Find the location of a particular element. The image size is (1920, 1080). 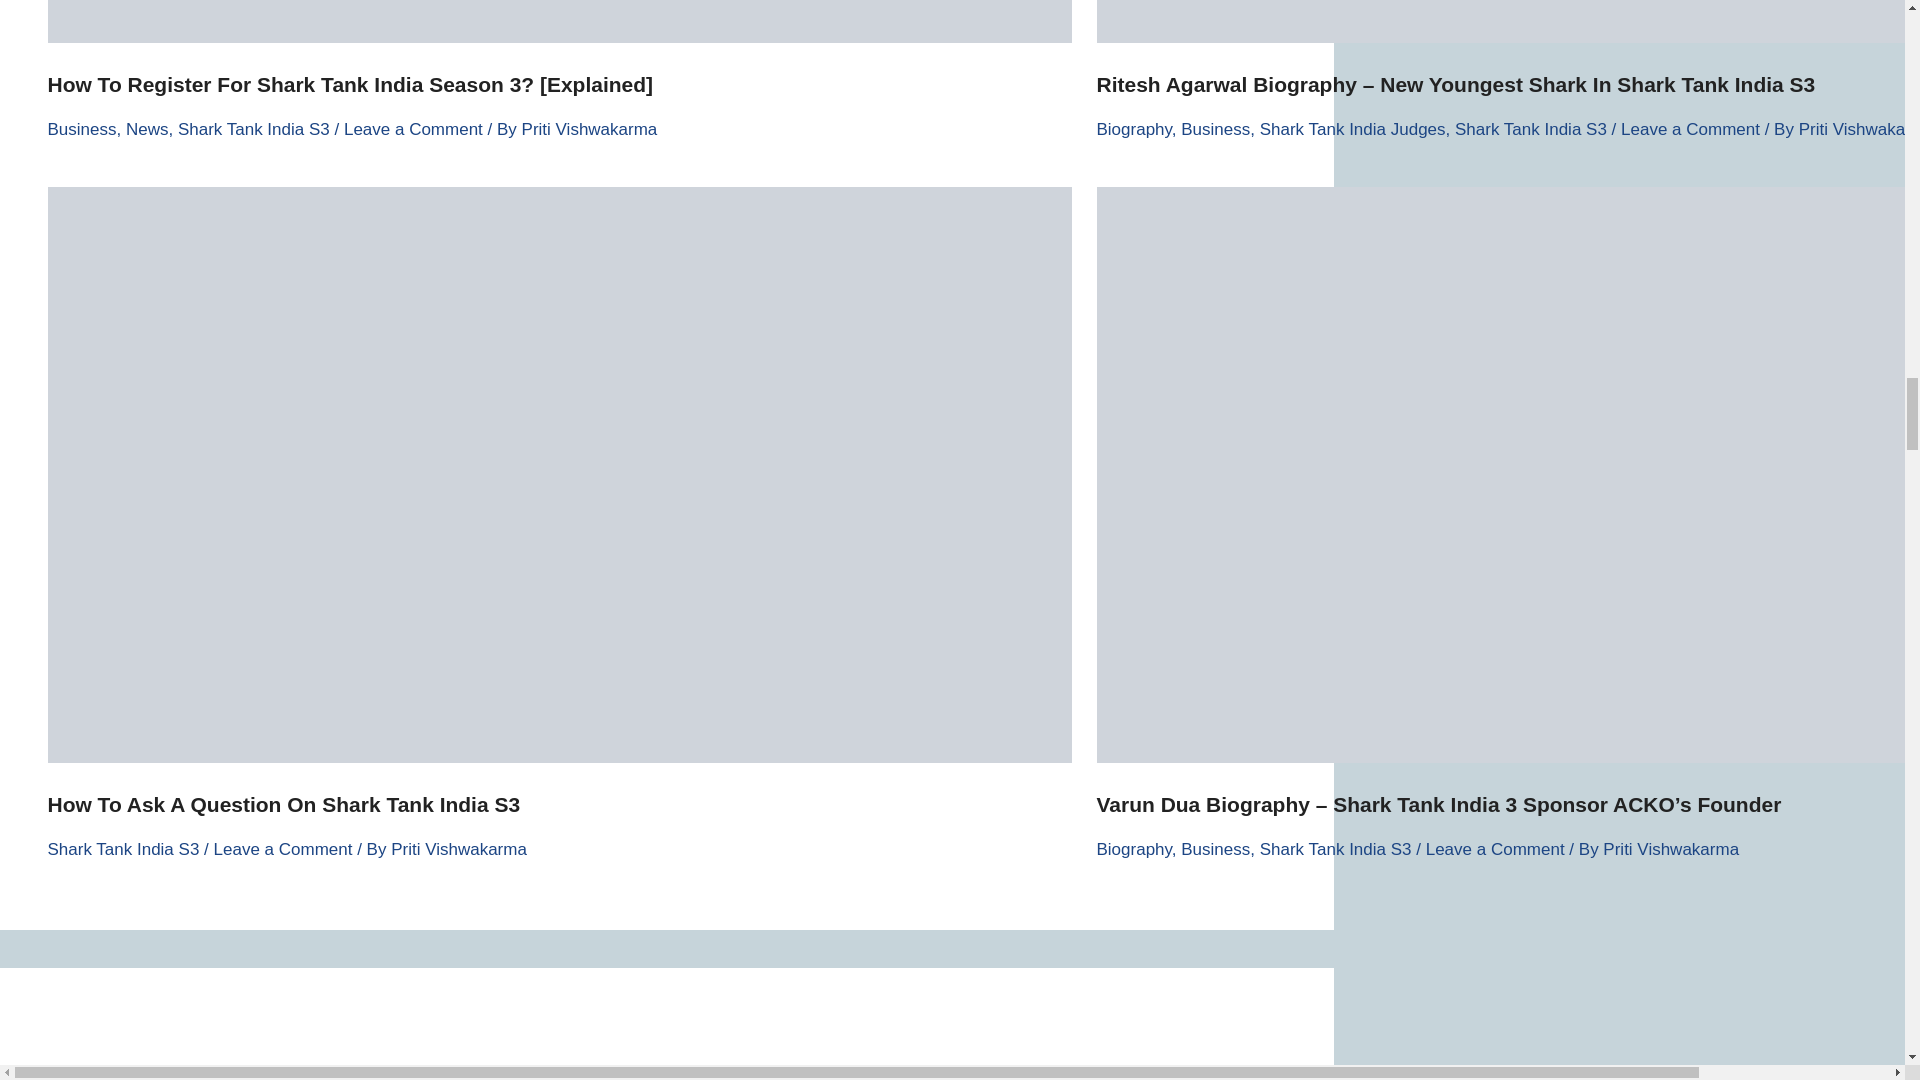

Priti Vishwakarma is located at coordinates (590, 129).